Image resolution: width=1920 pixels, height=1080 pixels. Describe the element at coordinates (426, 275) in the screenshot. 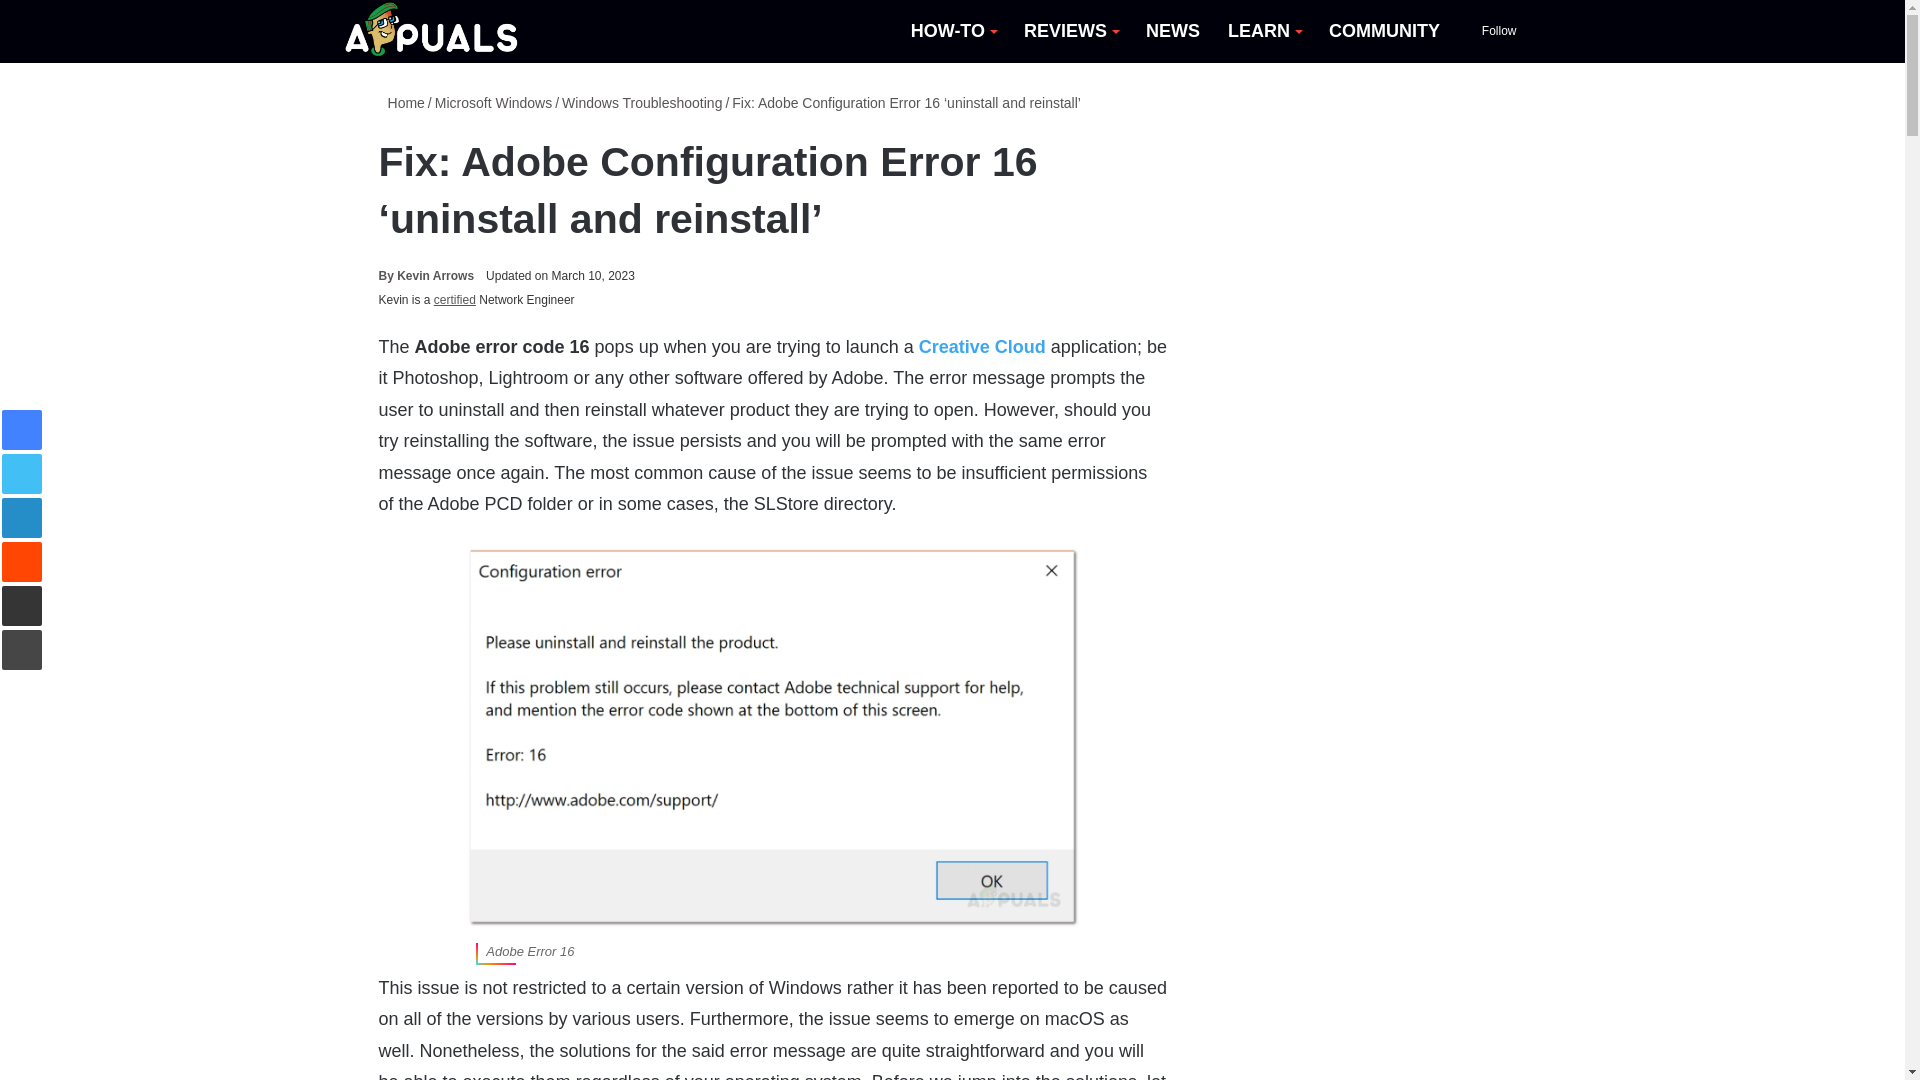

I see `Kevin Arrows` at that location.